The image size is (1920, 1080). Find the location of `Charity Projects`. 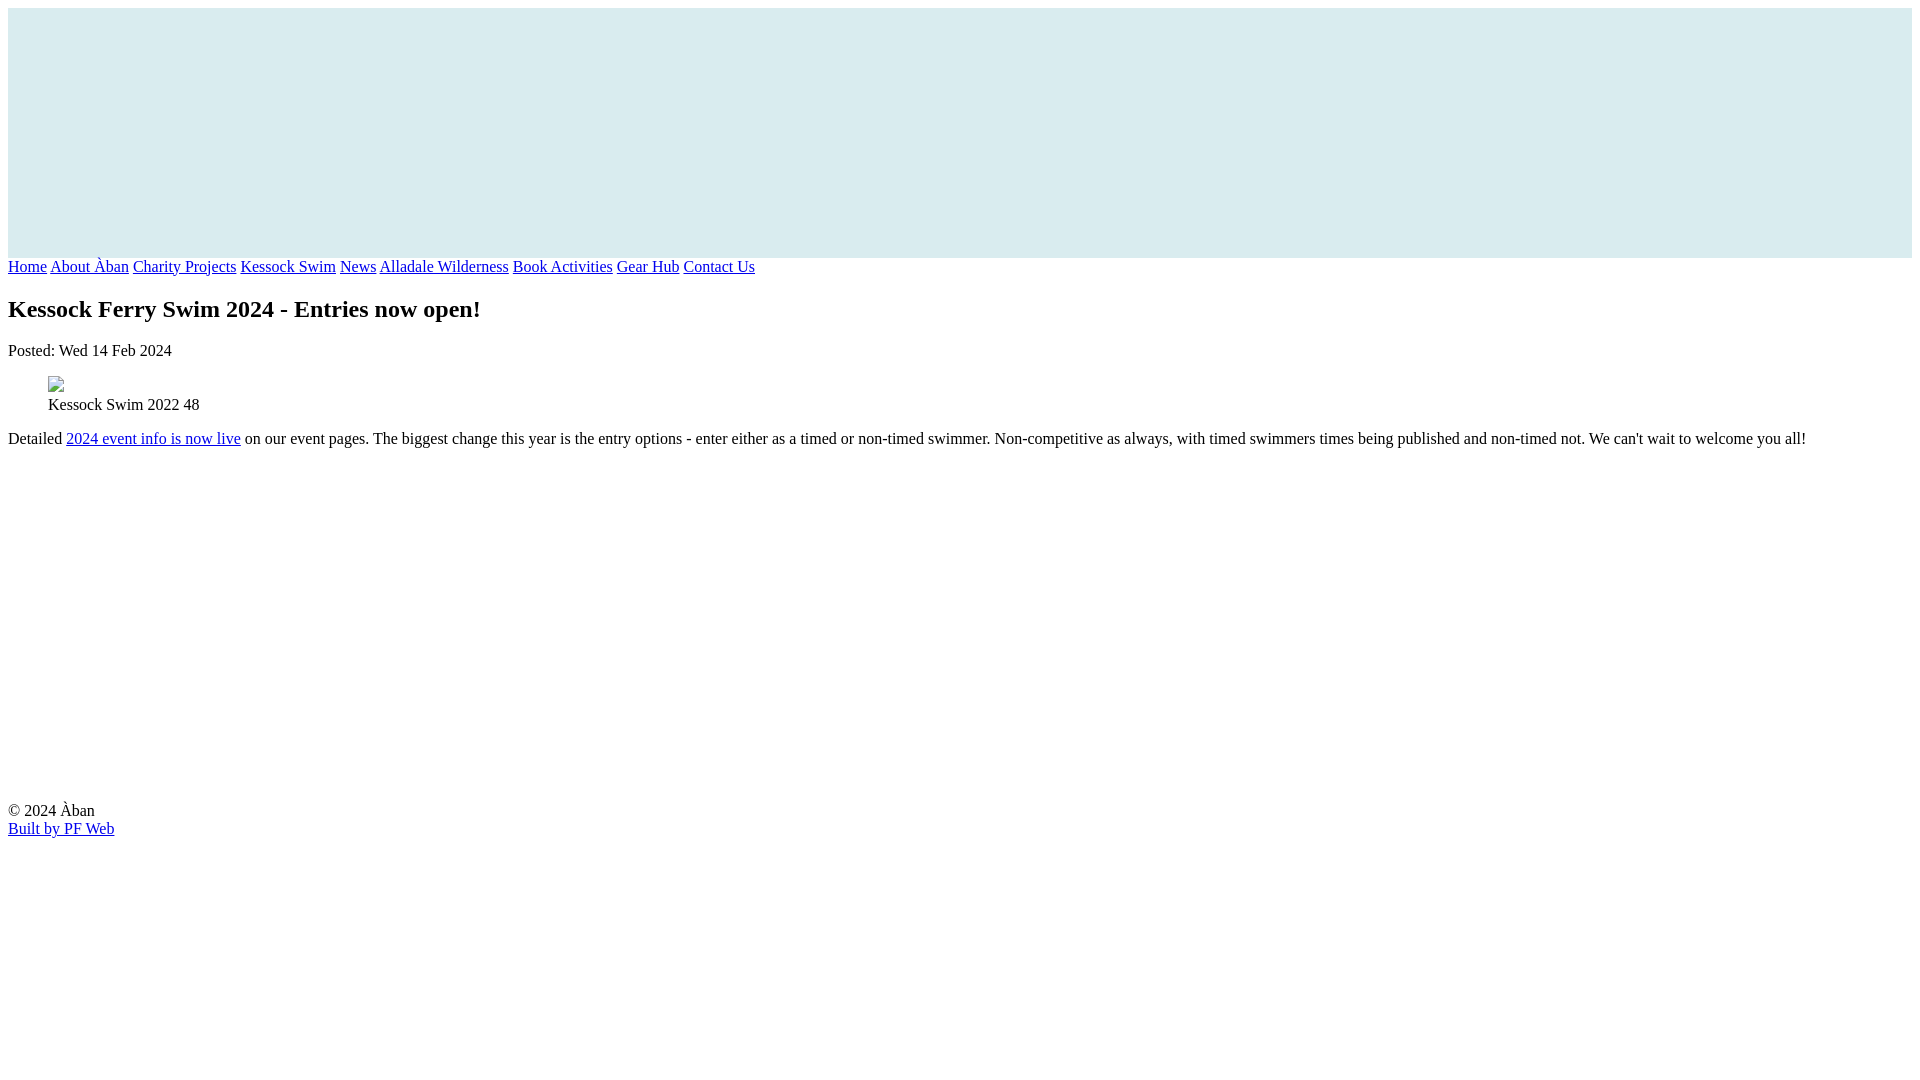

Charity Projects is located at coordinates (184, 266).